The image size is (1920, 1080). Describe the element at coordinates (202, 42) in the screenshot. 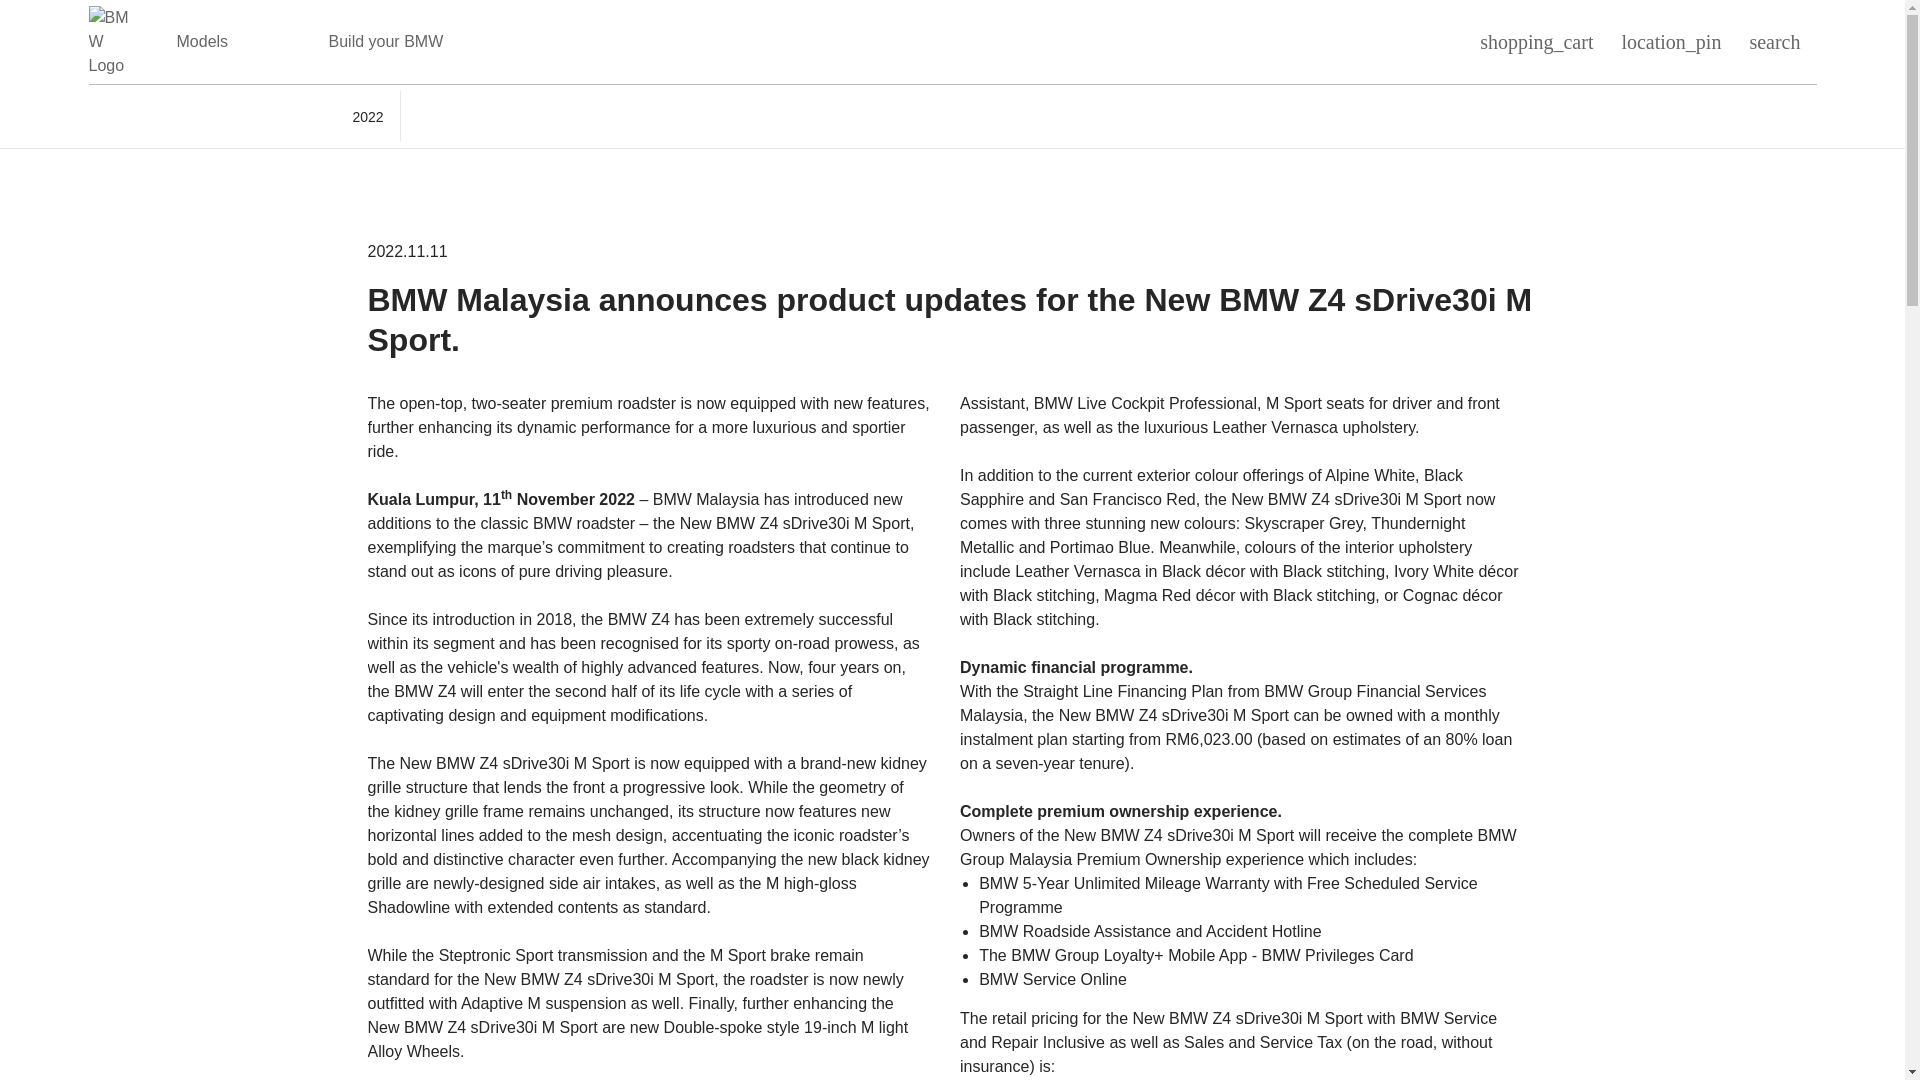

I see `Models` at that location.